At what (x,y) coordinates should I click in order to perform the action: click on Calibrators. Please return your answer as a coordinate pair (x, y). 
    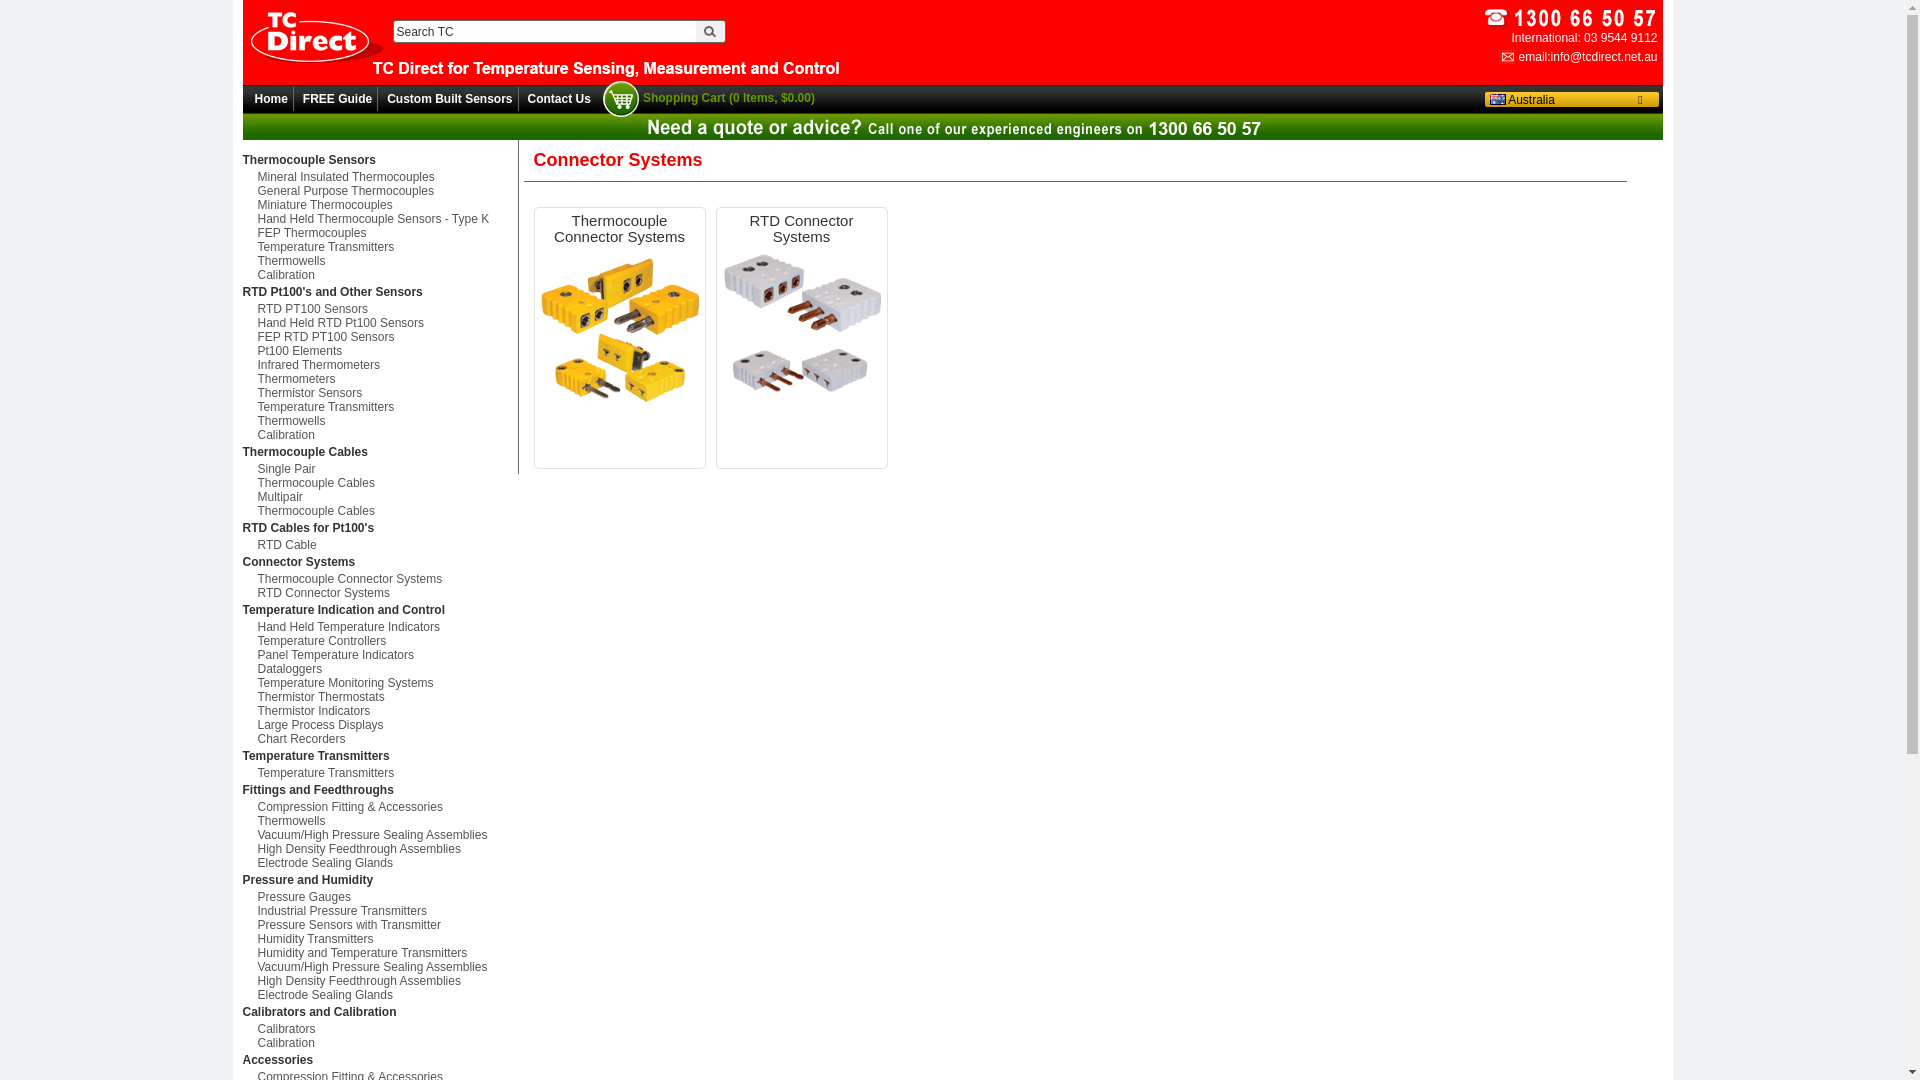
    Looking at the image, I should click on (380, 1029).